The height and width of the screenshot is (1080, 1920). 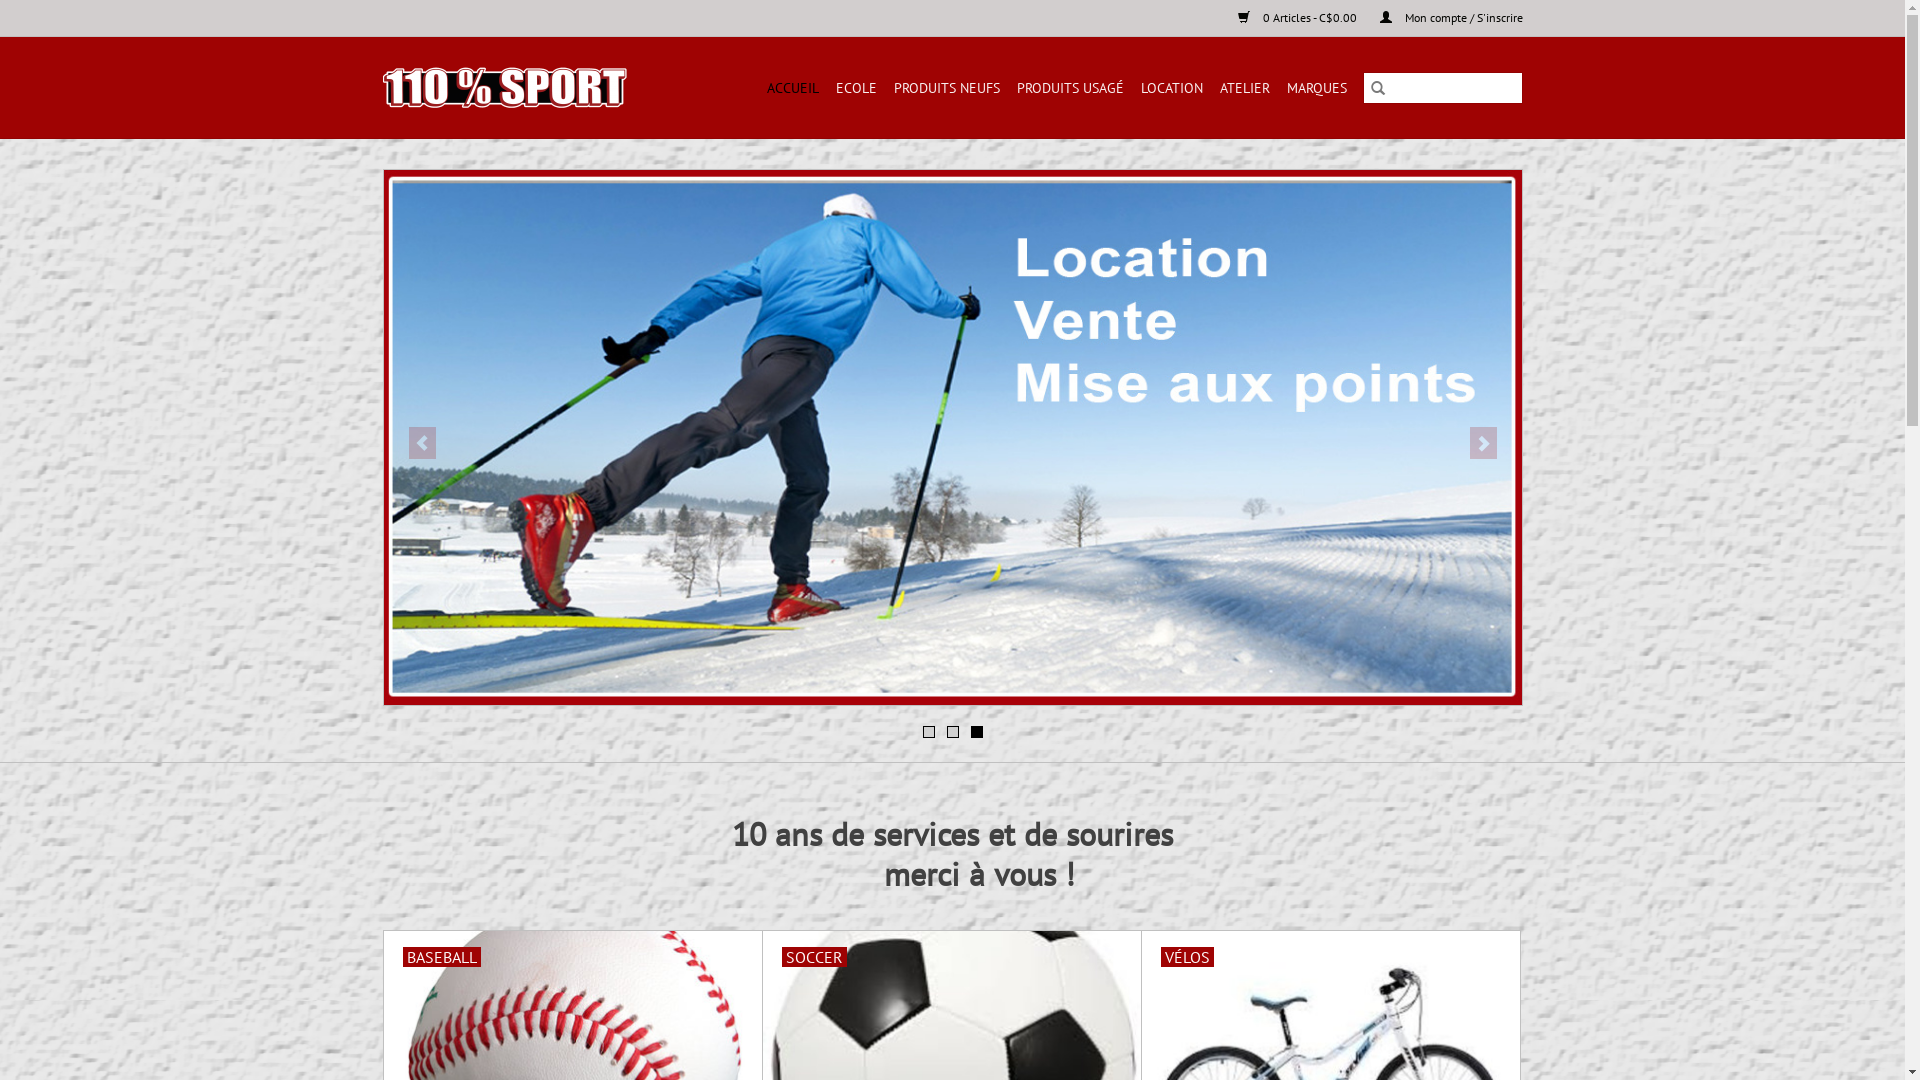 What do you see at coordinates (928, 732) in the screenshot?
I see `1` at bounding box center [928, 732].